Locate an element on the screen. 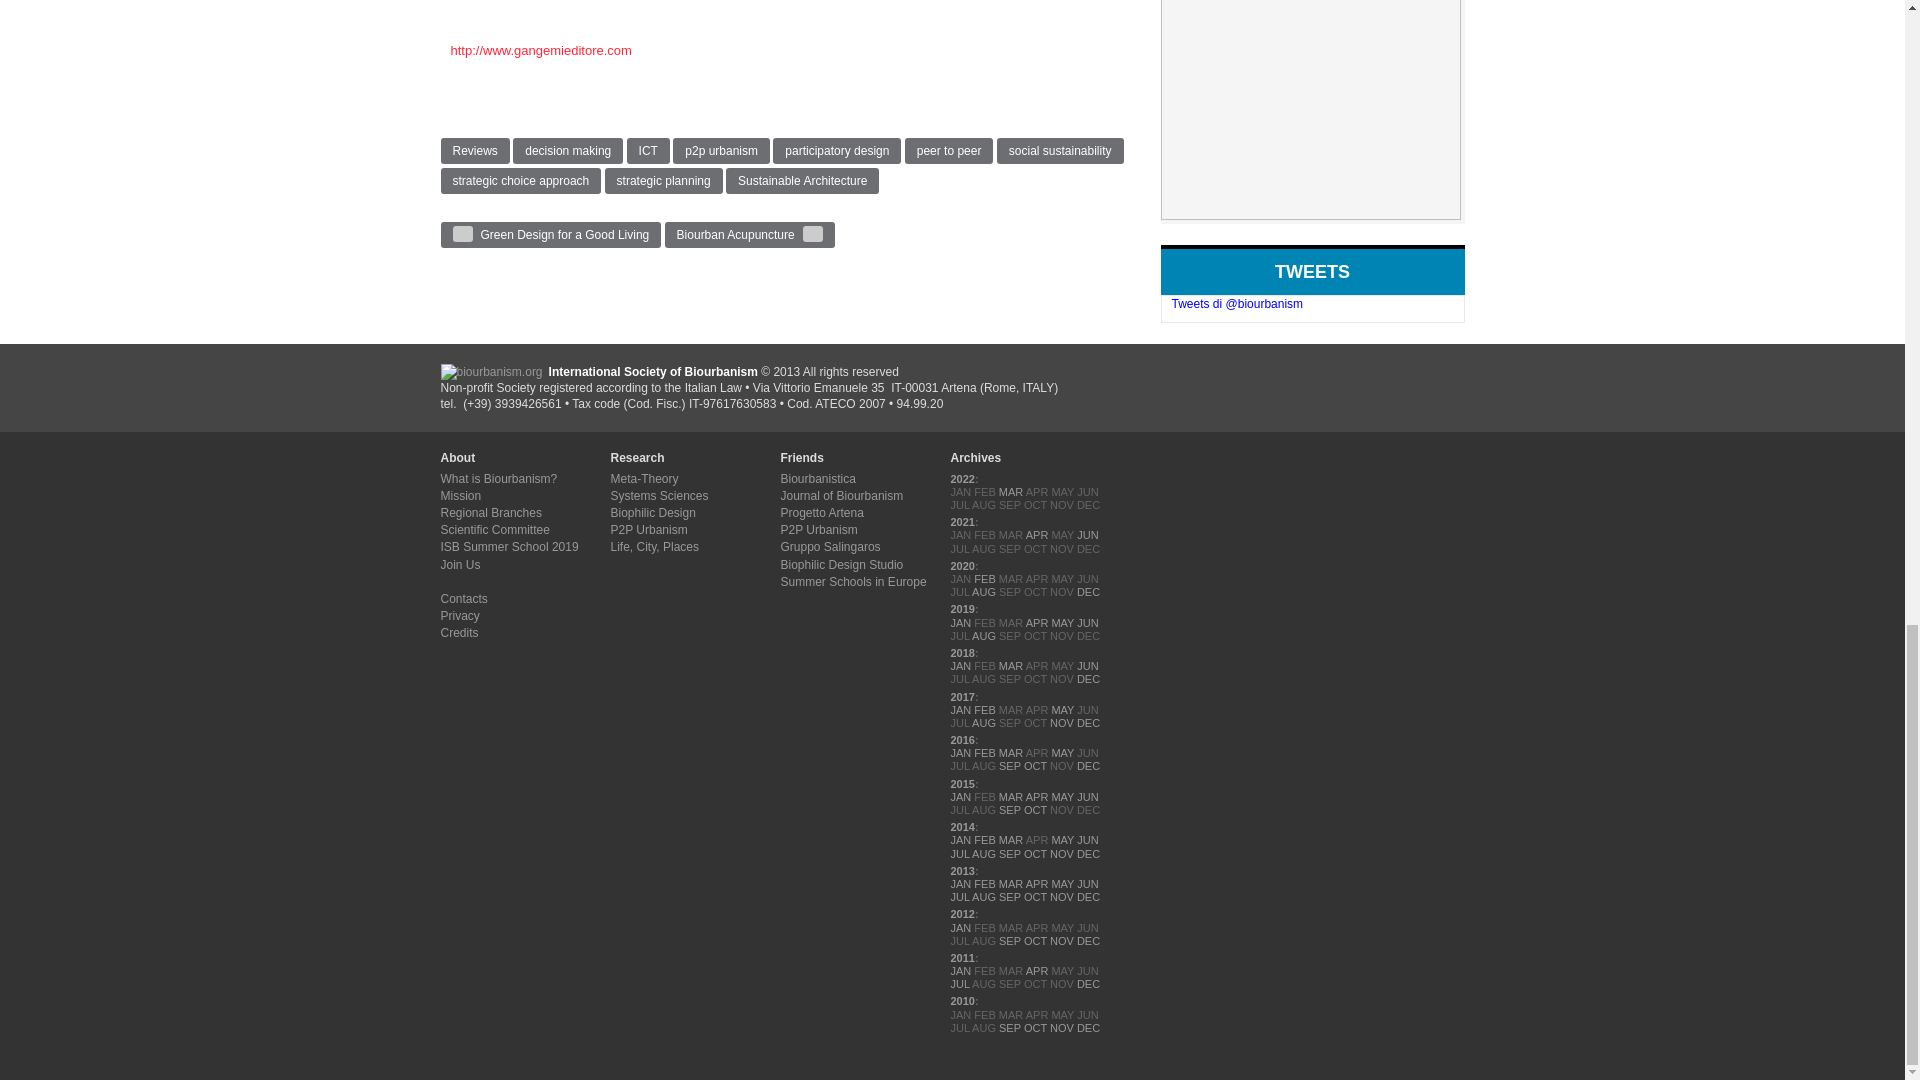  Partecipazione e ICT is located at coordinates (540, 50).